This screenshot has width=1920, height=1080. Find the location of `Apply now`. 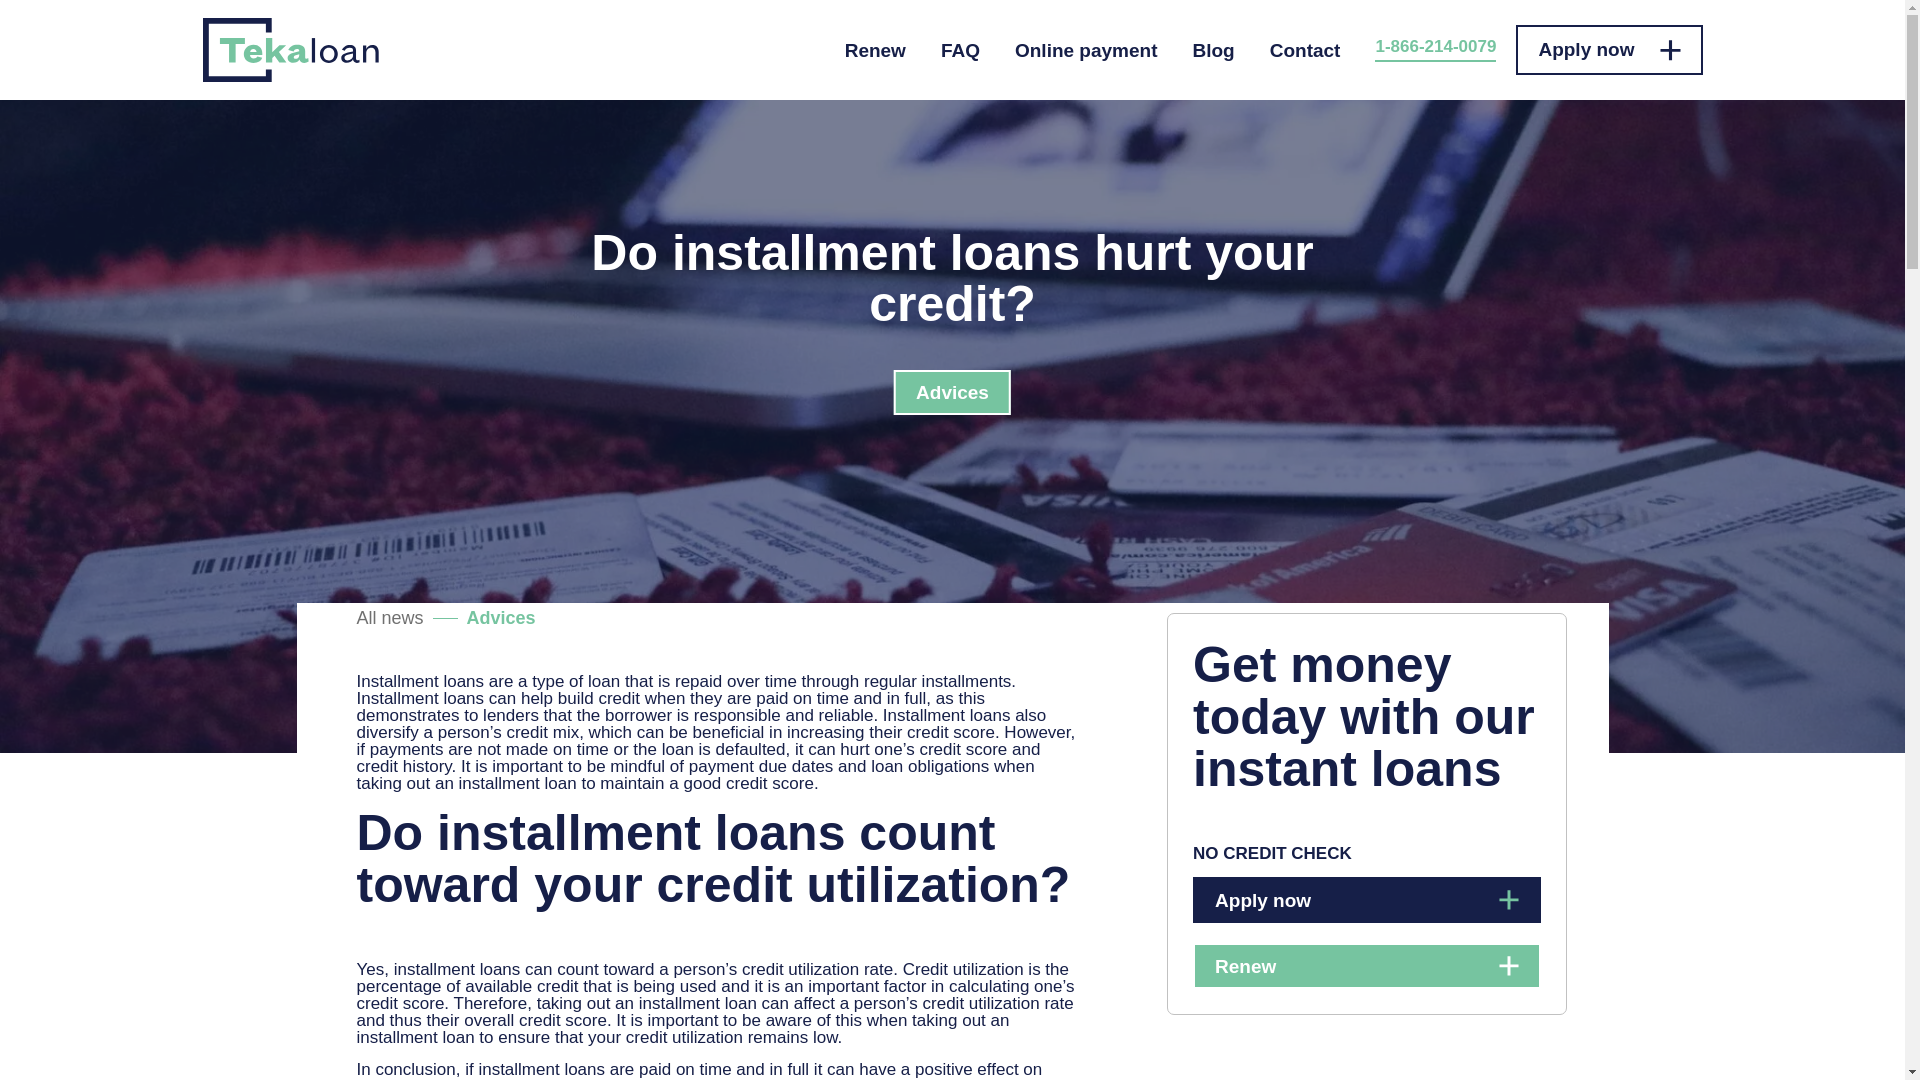

Apply now is located at coordinates (1366, 900).